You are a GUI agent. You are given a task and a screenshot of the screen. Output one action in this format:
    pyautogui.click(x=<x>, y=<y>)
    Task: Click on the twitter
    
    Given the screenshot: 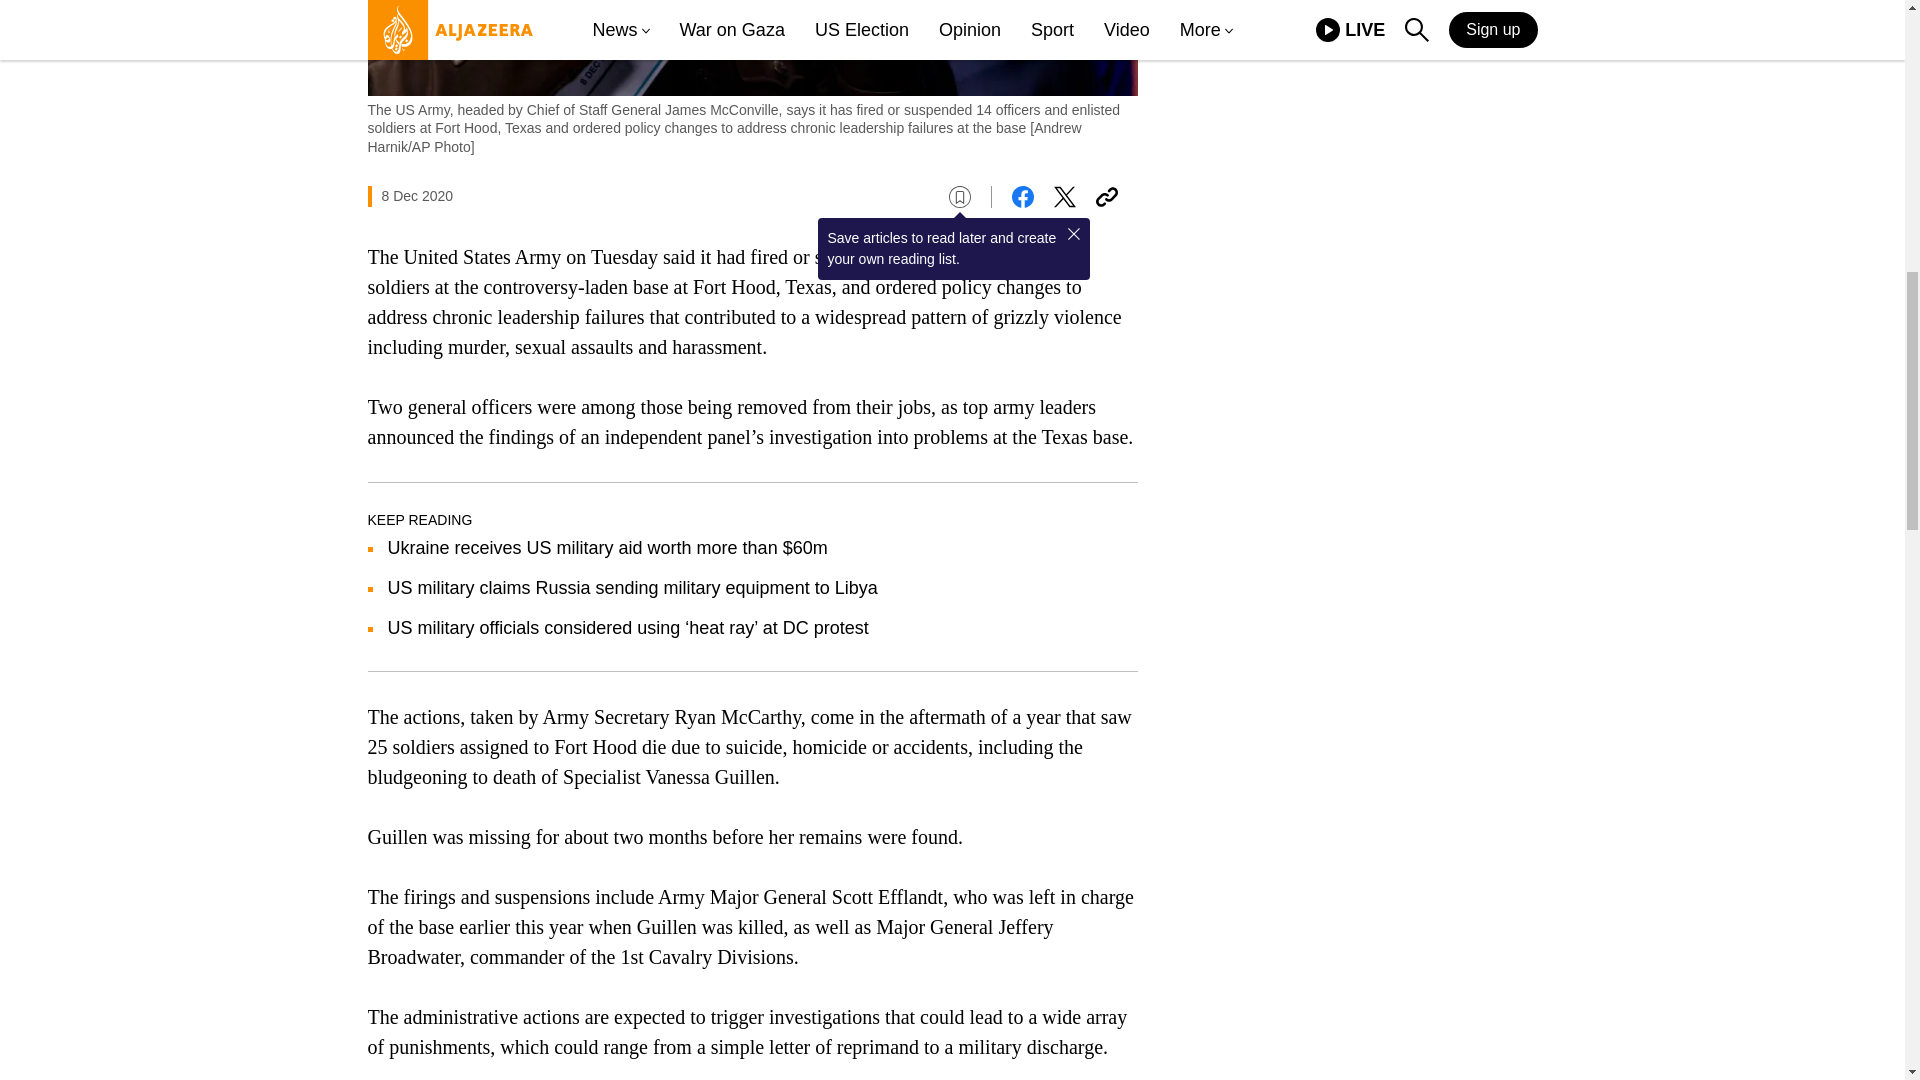 What is the action you would take?
    pyautogui.click(x=1064, y=196)
    